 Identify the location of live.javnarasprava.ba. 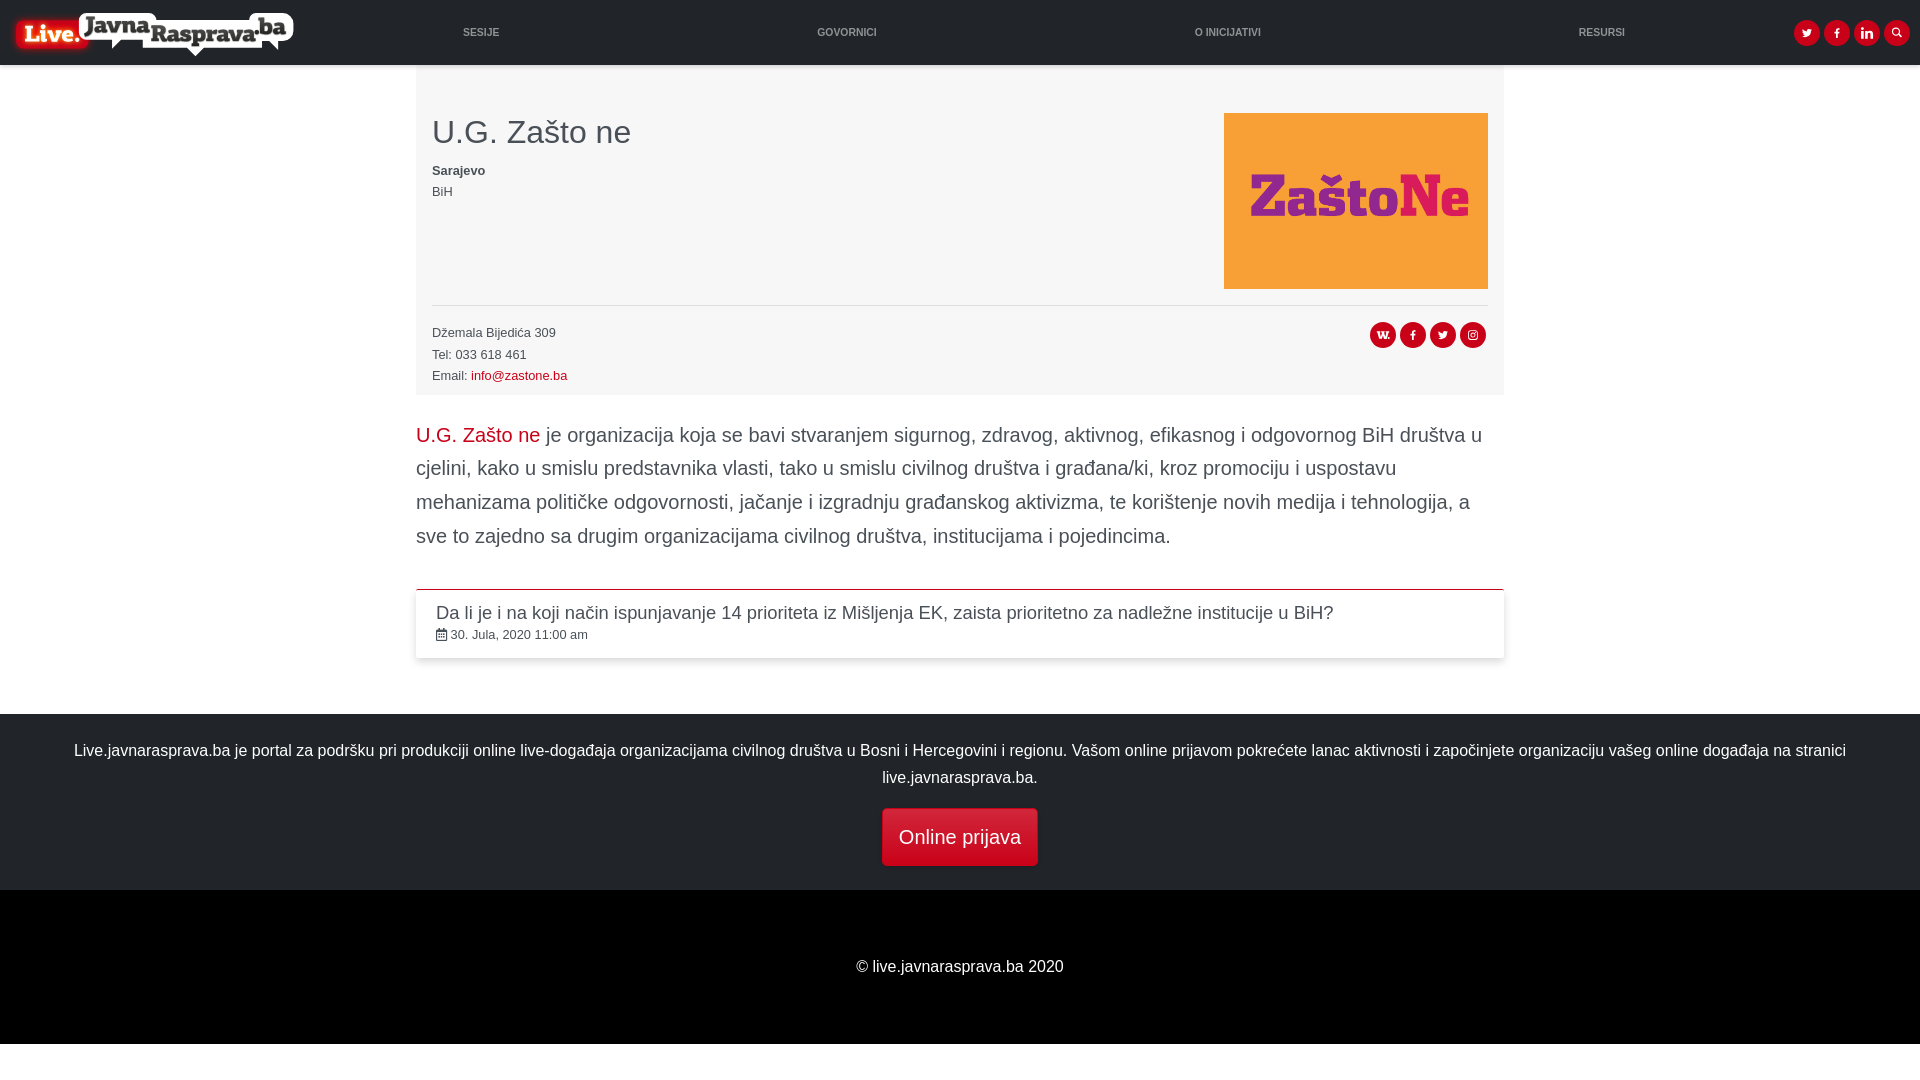
(152, 33).